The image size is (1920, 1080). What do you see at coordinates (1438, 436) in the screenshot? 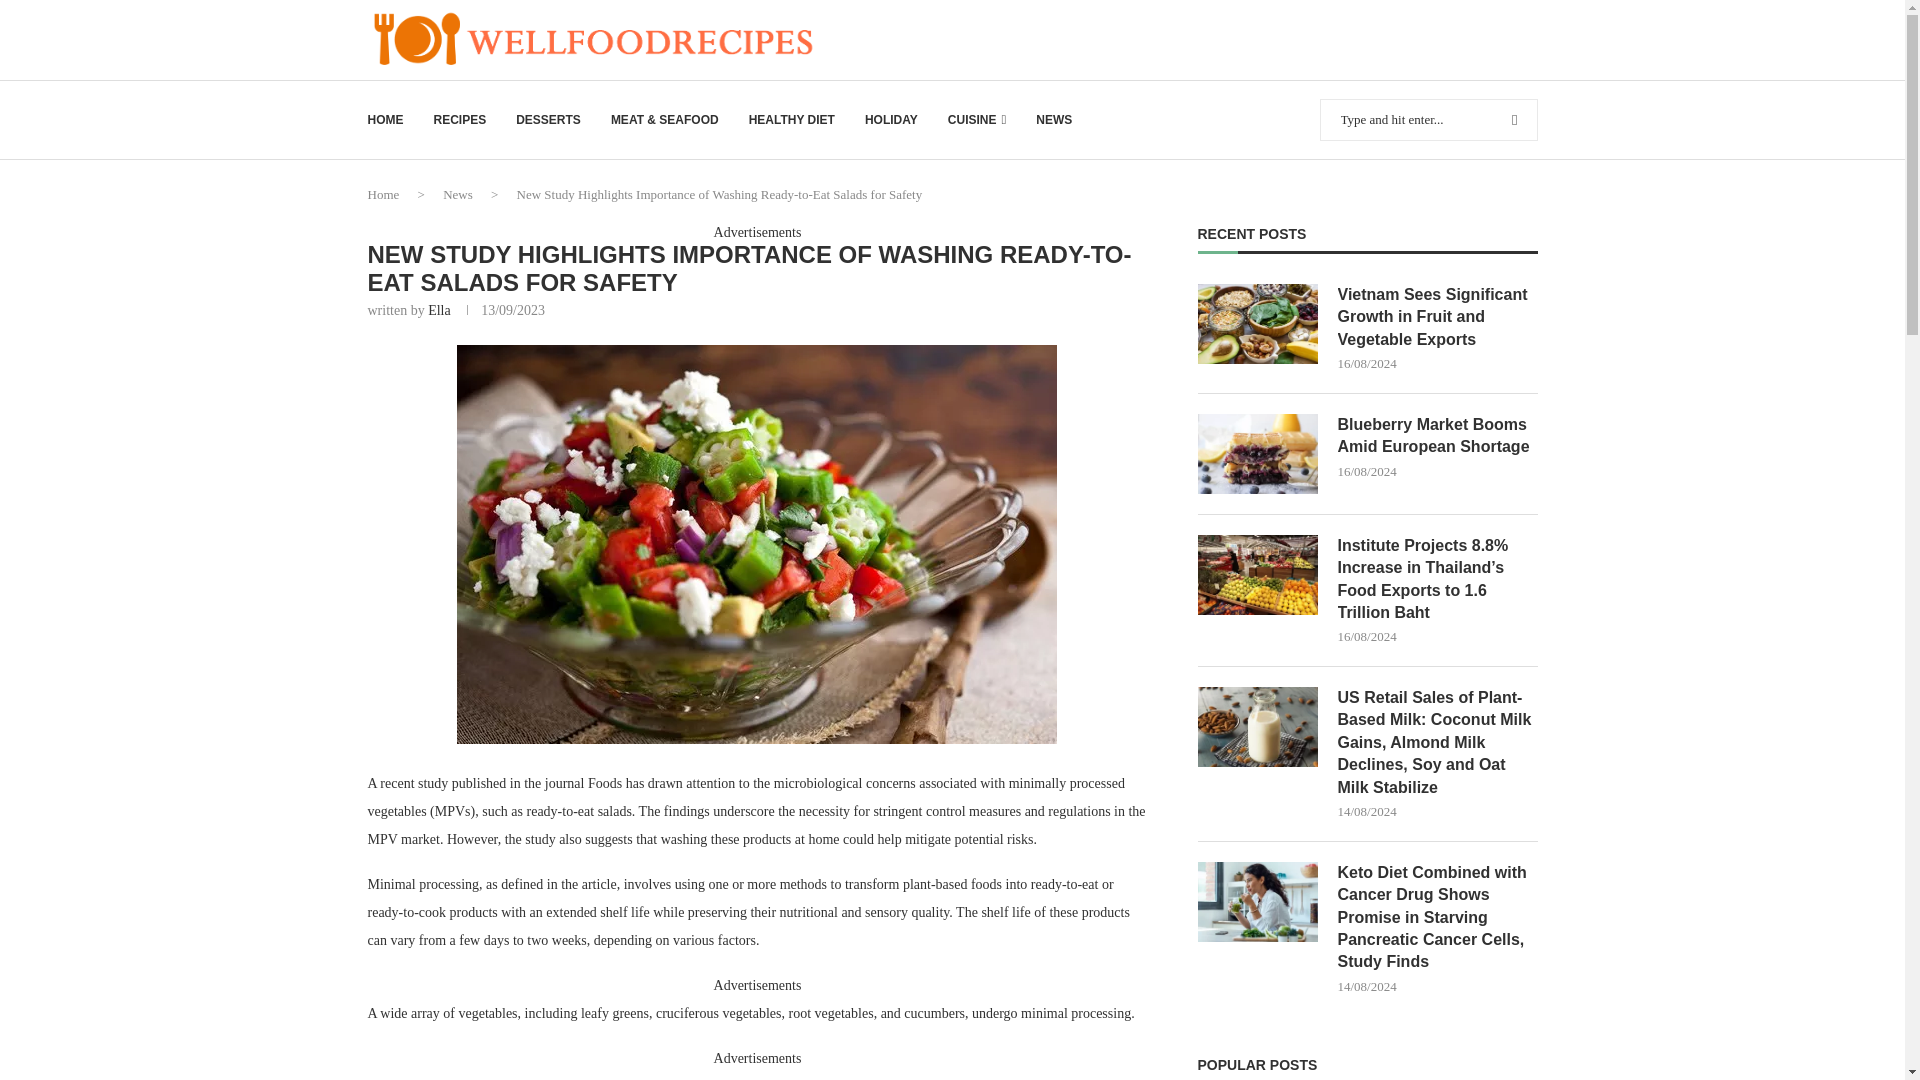
I see `Blueberry Market Booms Amid European Shortage` at bounding box center [1438, 436].